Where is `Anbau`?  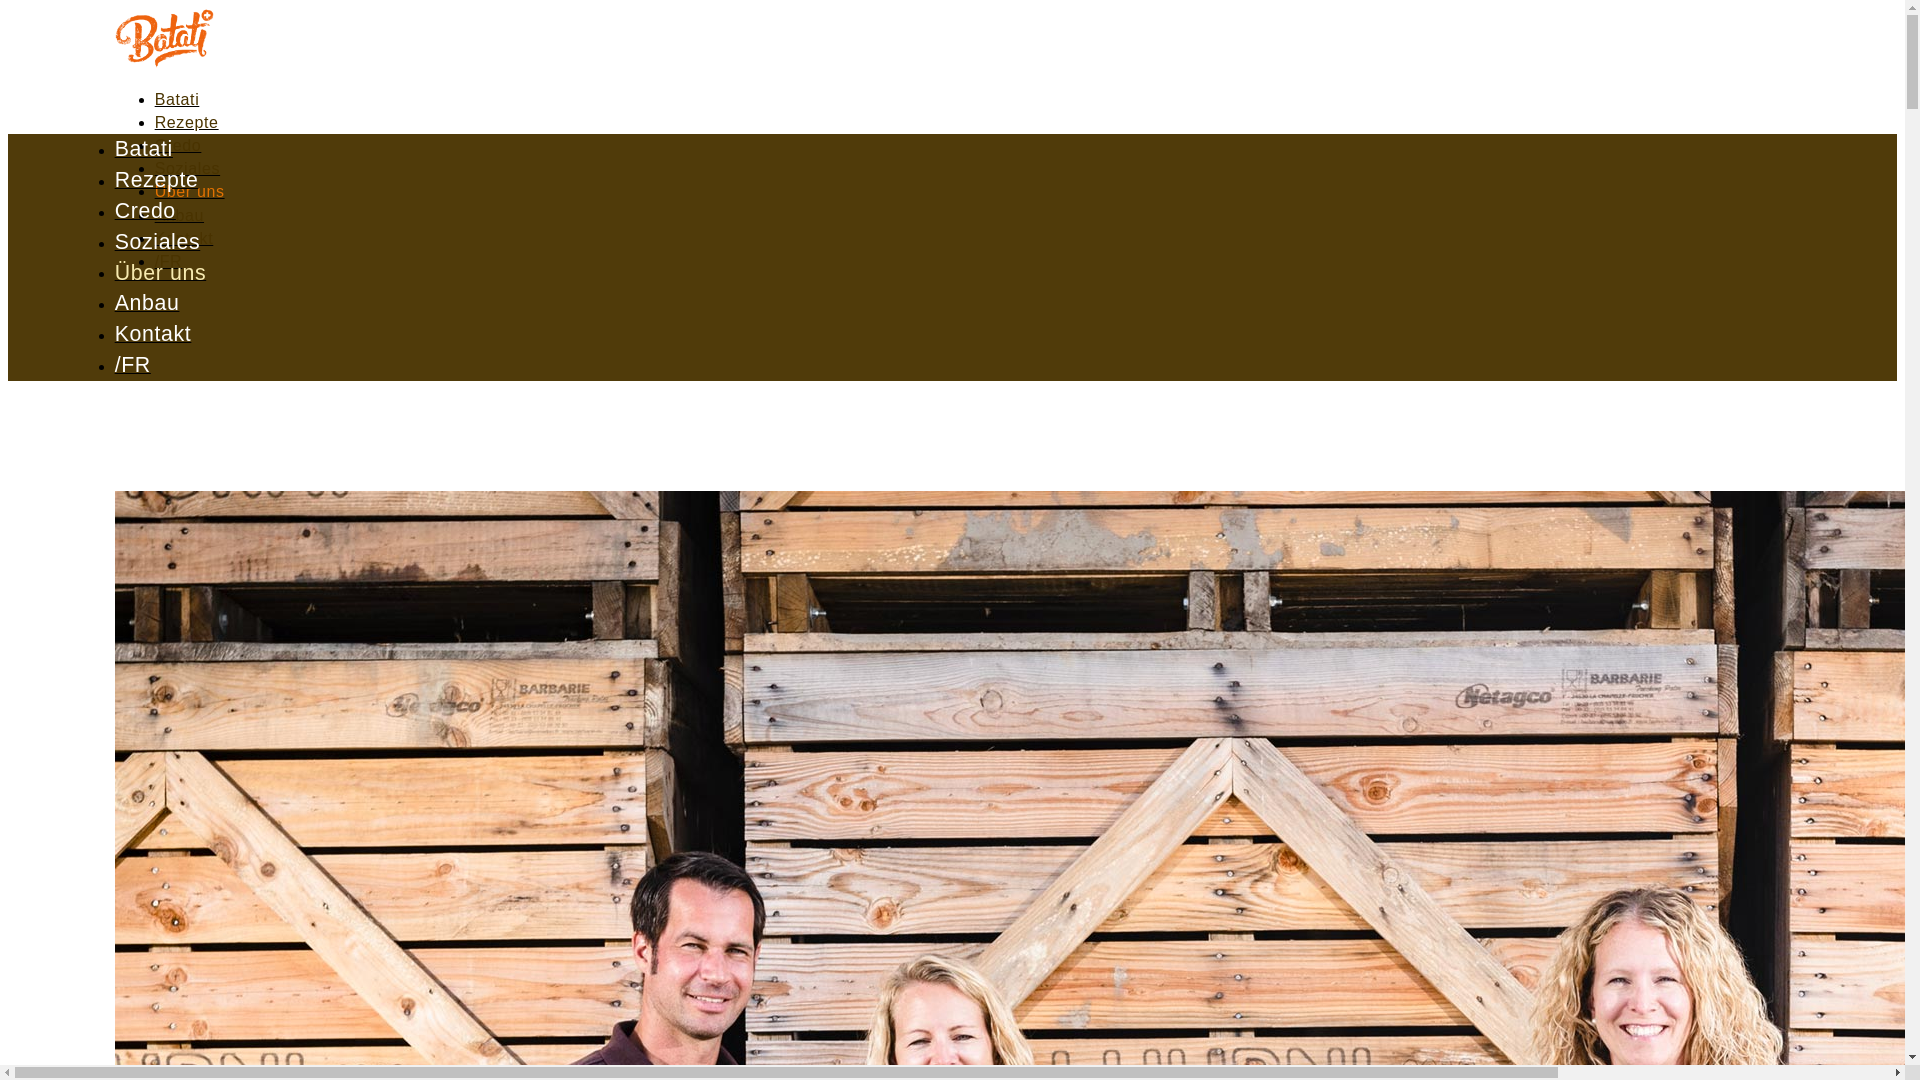
Anbau is located at coordinates (148, 304).